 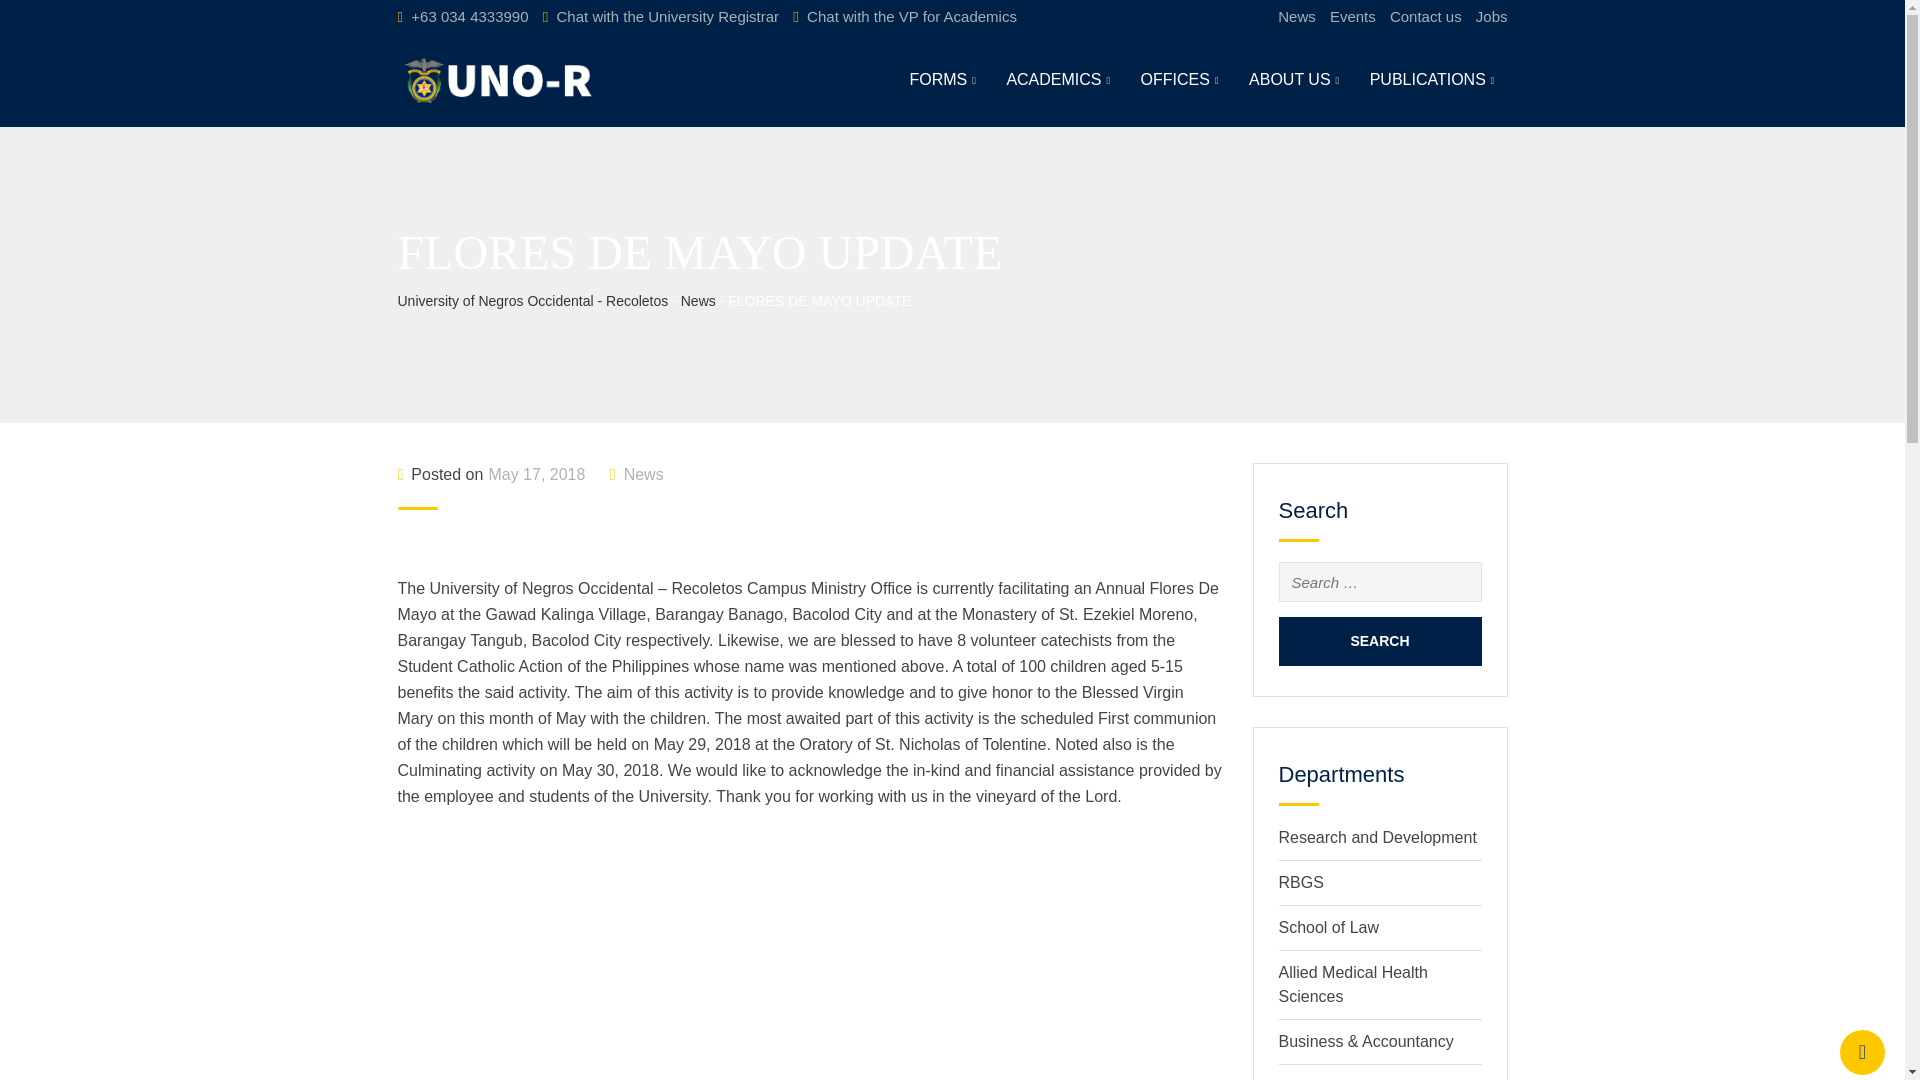 What do you see at coordinates (698, 300) in the screenshot?
I see `Go to News.` at bounding box center [698, 300].